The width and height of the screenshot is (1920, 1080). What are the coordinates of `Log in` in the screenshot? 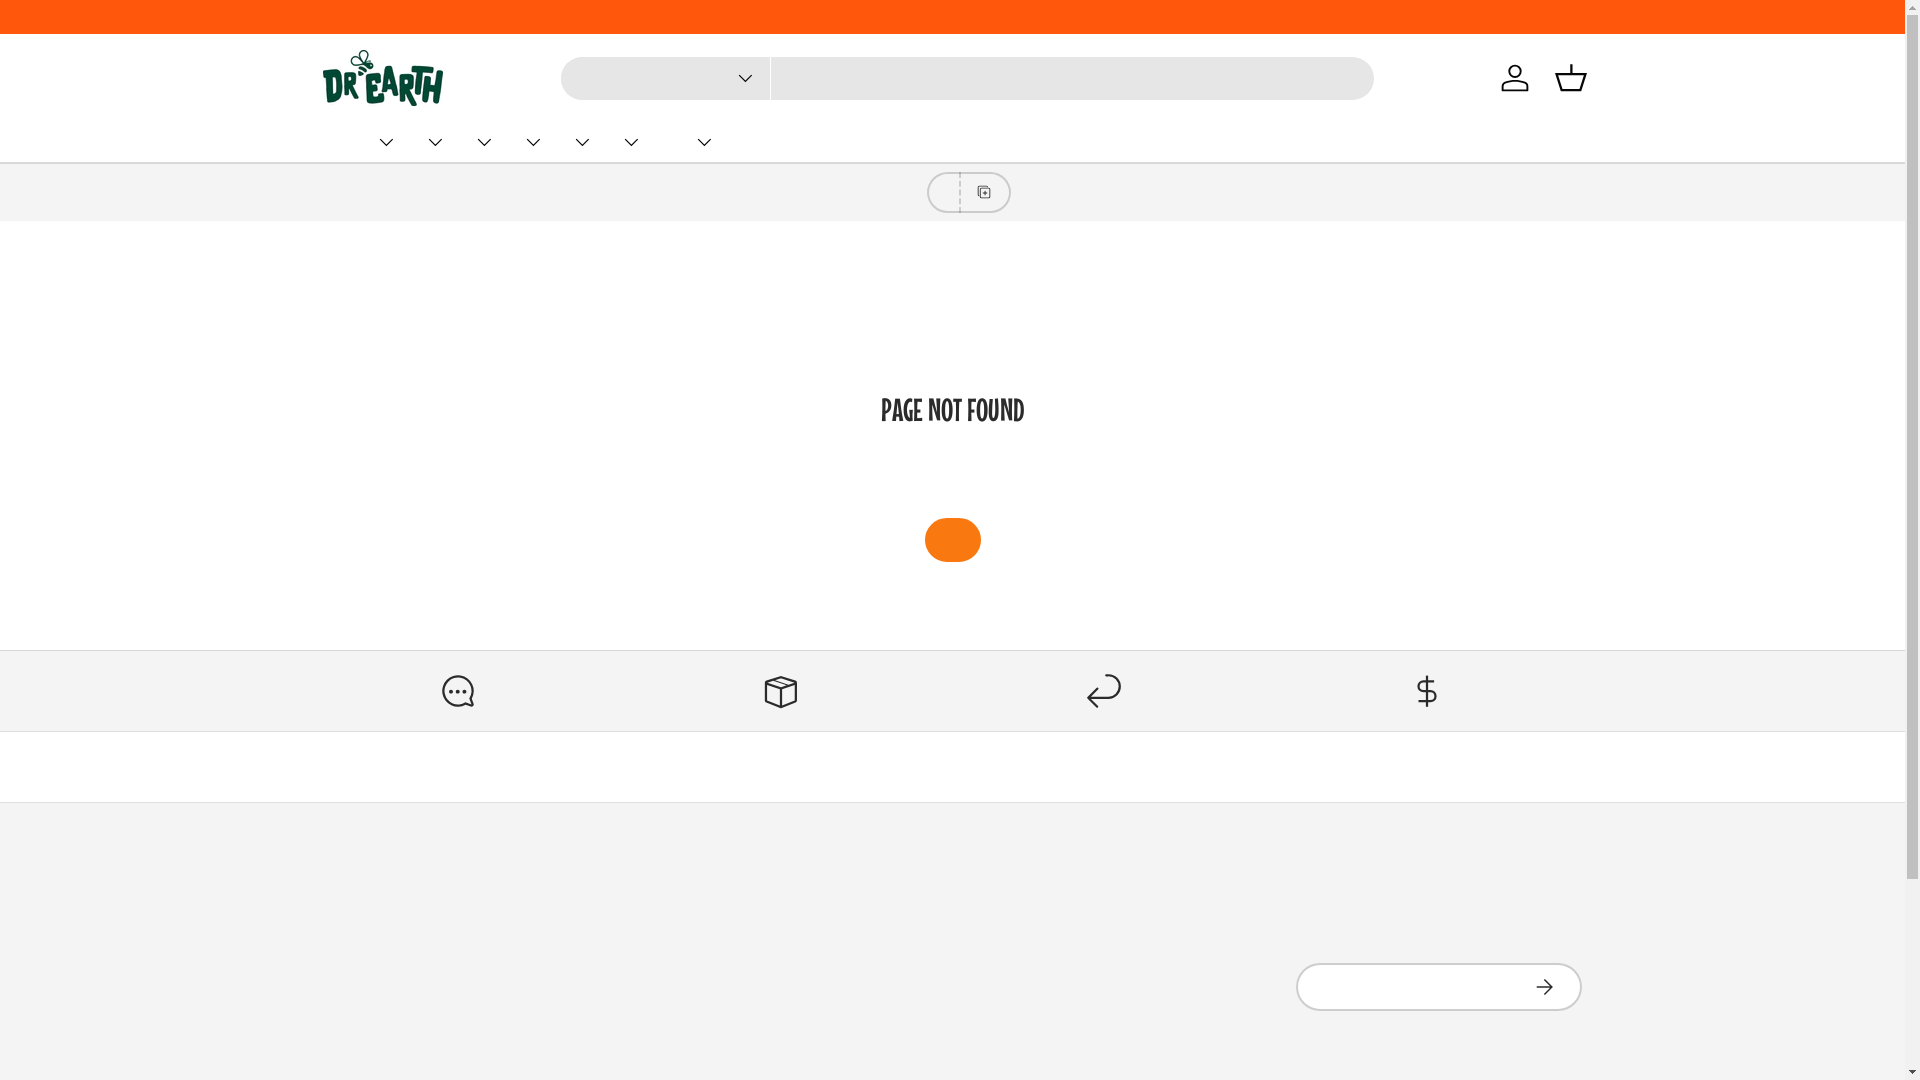 It's located at (1514, 78).